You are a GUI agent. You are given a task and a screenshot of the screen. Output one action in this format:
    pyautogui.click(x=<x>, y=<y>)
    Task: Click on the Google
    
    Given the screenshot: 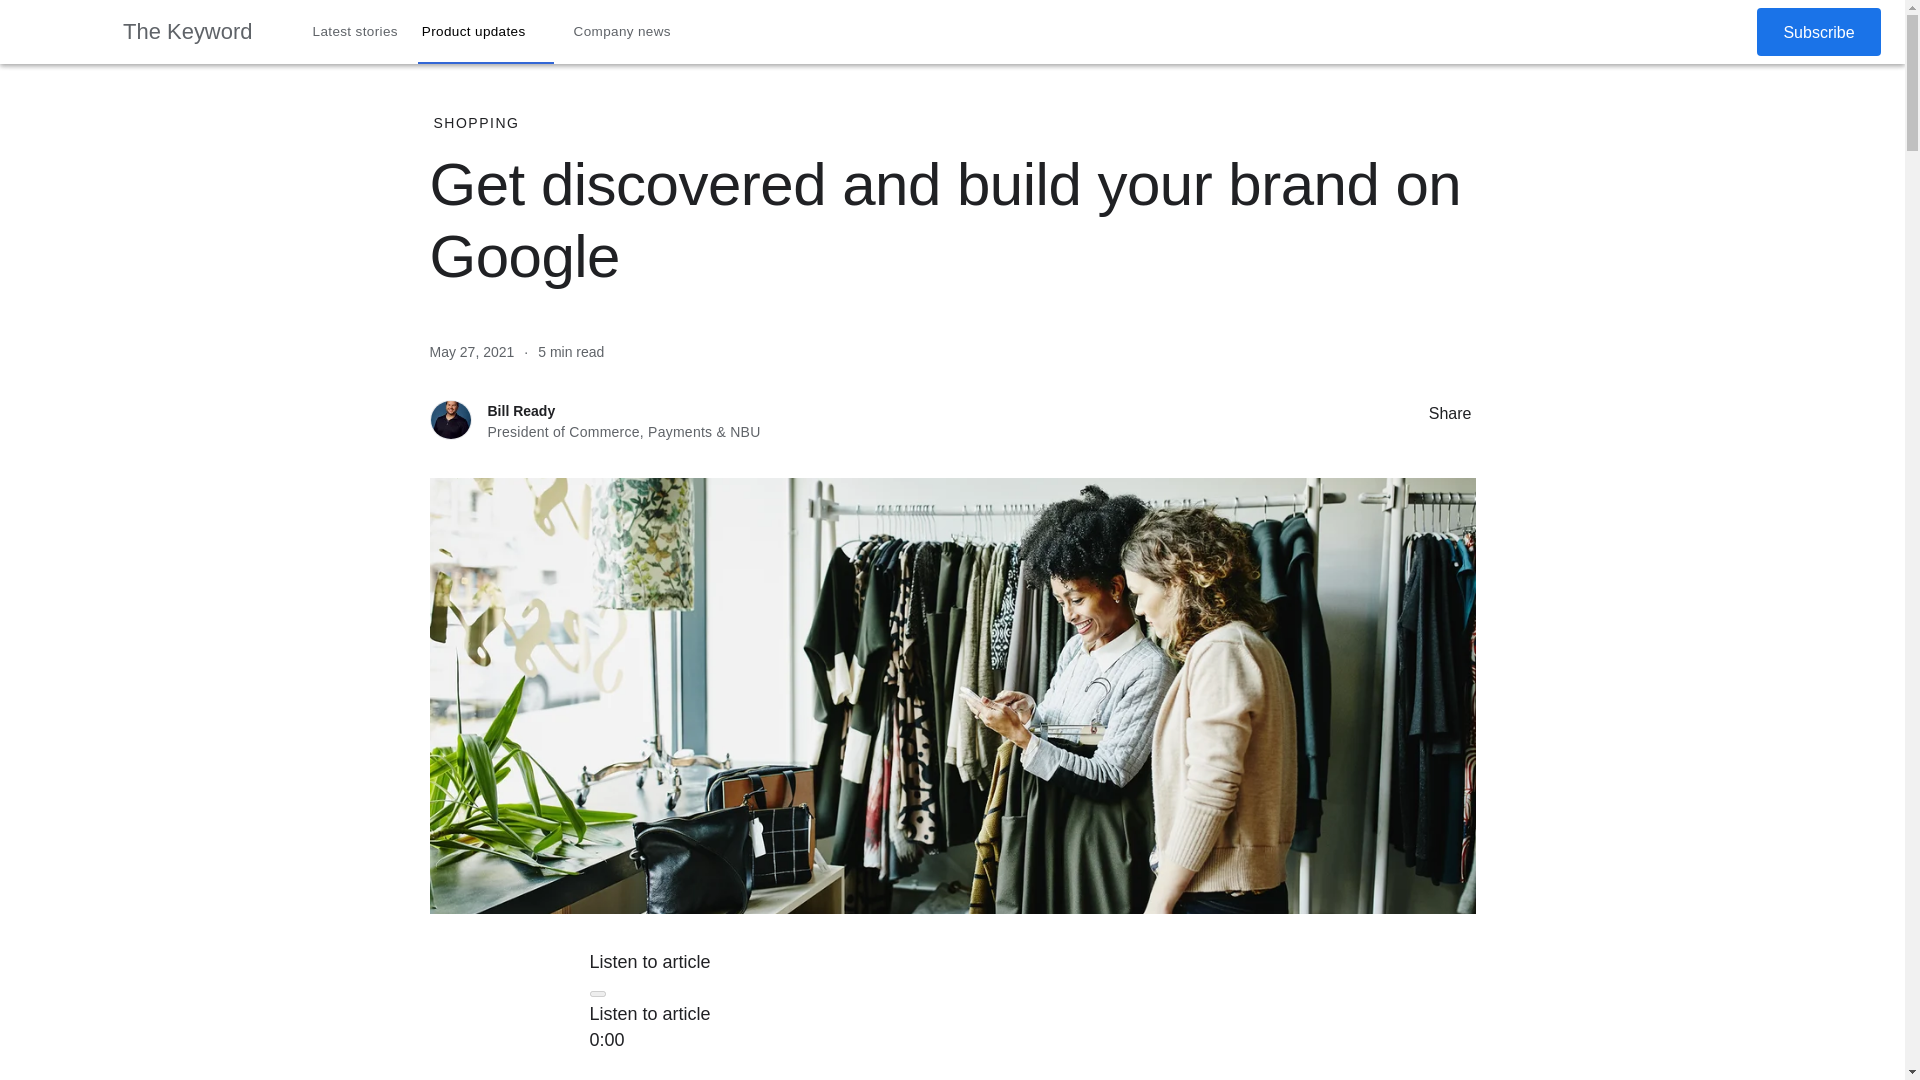 What is the action you would take?
    pyautogui.click(x=61, y=32)
    